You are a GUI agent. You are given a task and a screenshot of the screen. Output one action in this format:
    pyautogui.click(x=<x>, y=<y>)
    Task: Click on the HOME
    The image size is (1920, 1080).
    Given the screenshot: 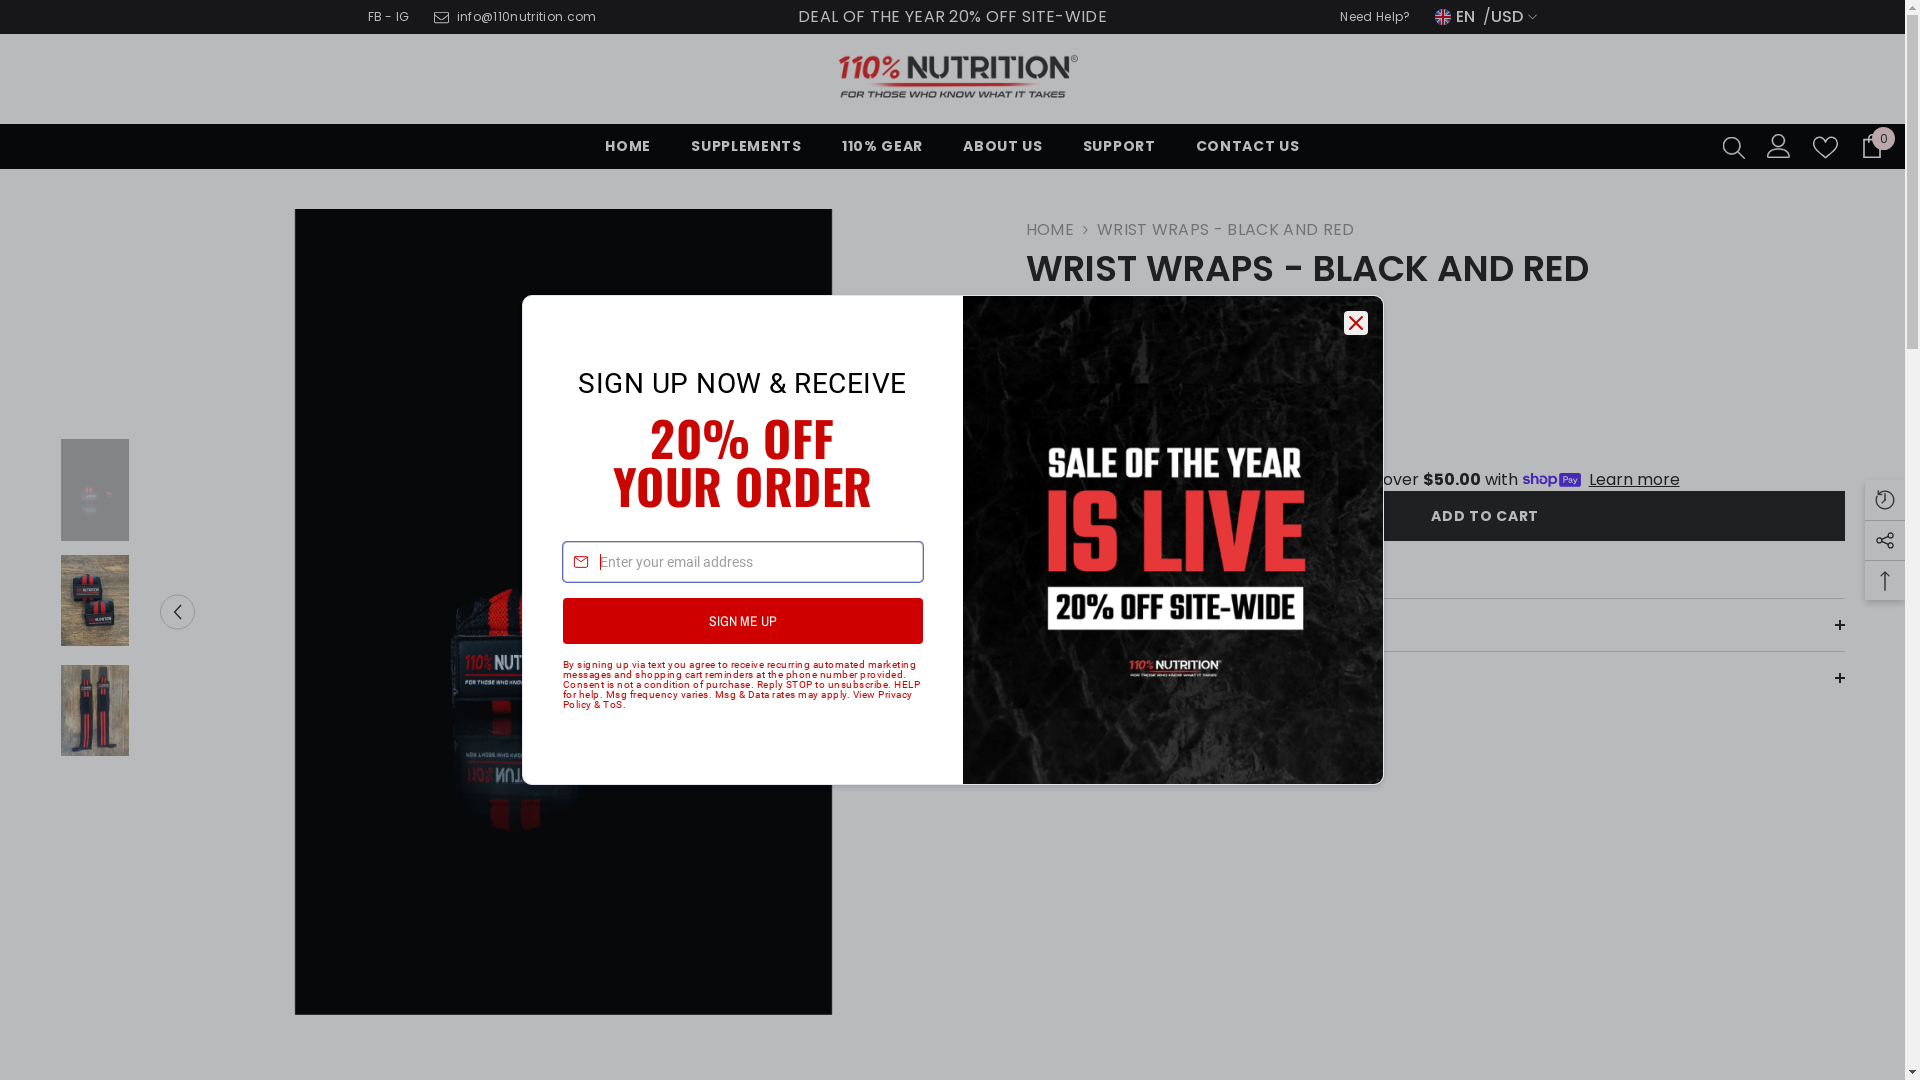 What is the action you would take?
    pyautogui.click(x=628, y=152)
    